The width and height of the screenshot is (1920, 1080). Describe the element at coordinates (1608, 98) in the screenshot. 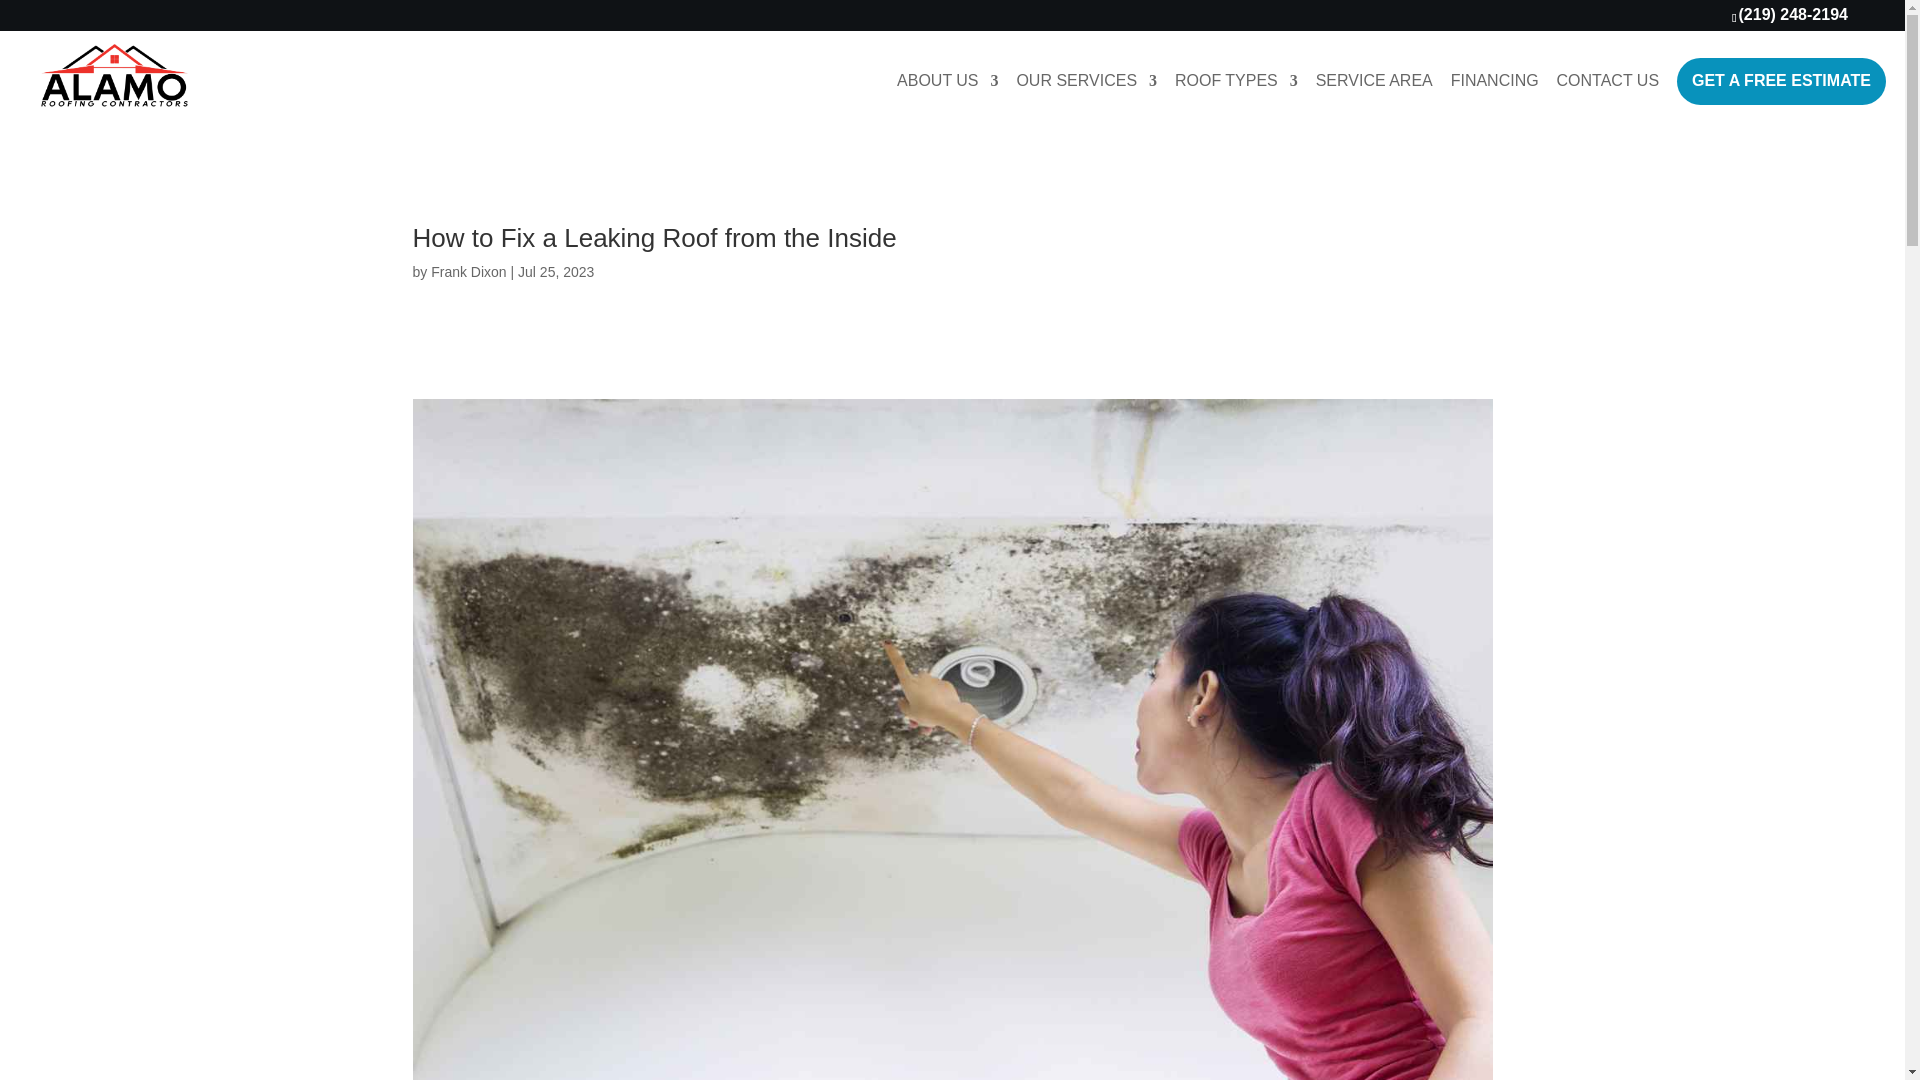

I see `CONTACT US` at that location.